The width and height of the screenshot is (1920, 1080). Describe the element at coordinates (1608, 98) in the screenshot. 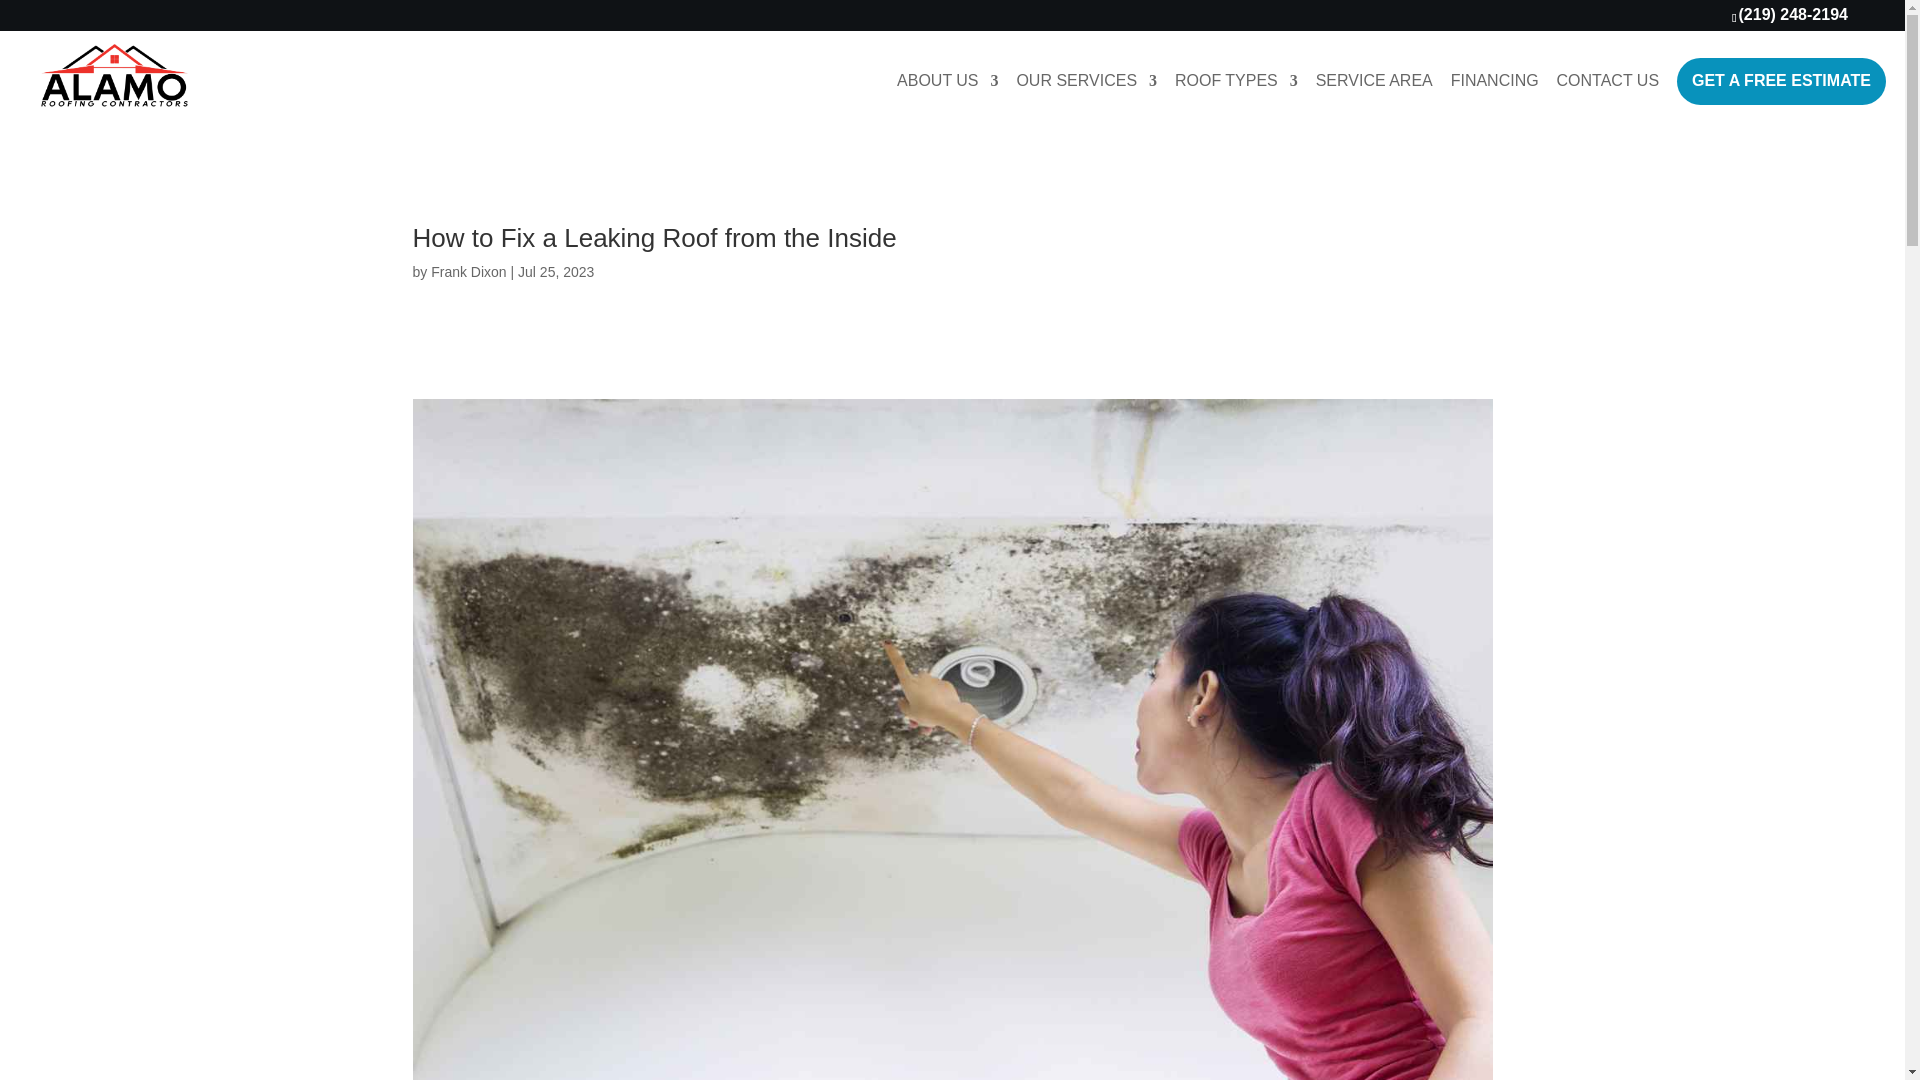

I see `CONTACT US` at that location.